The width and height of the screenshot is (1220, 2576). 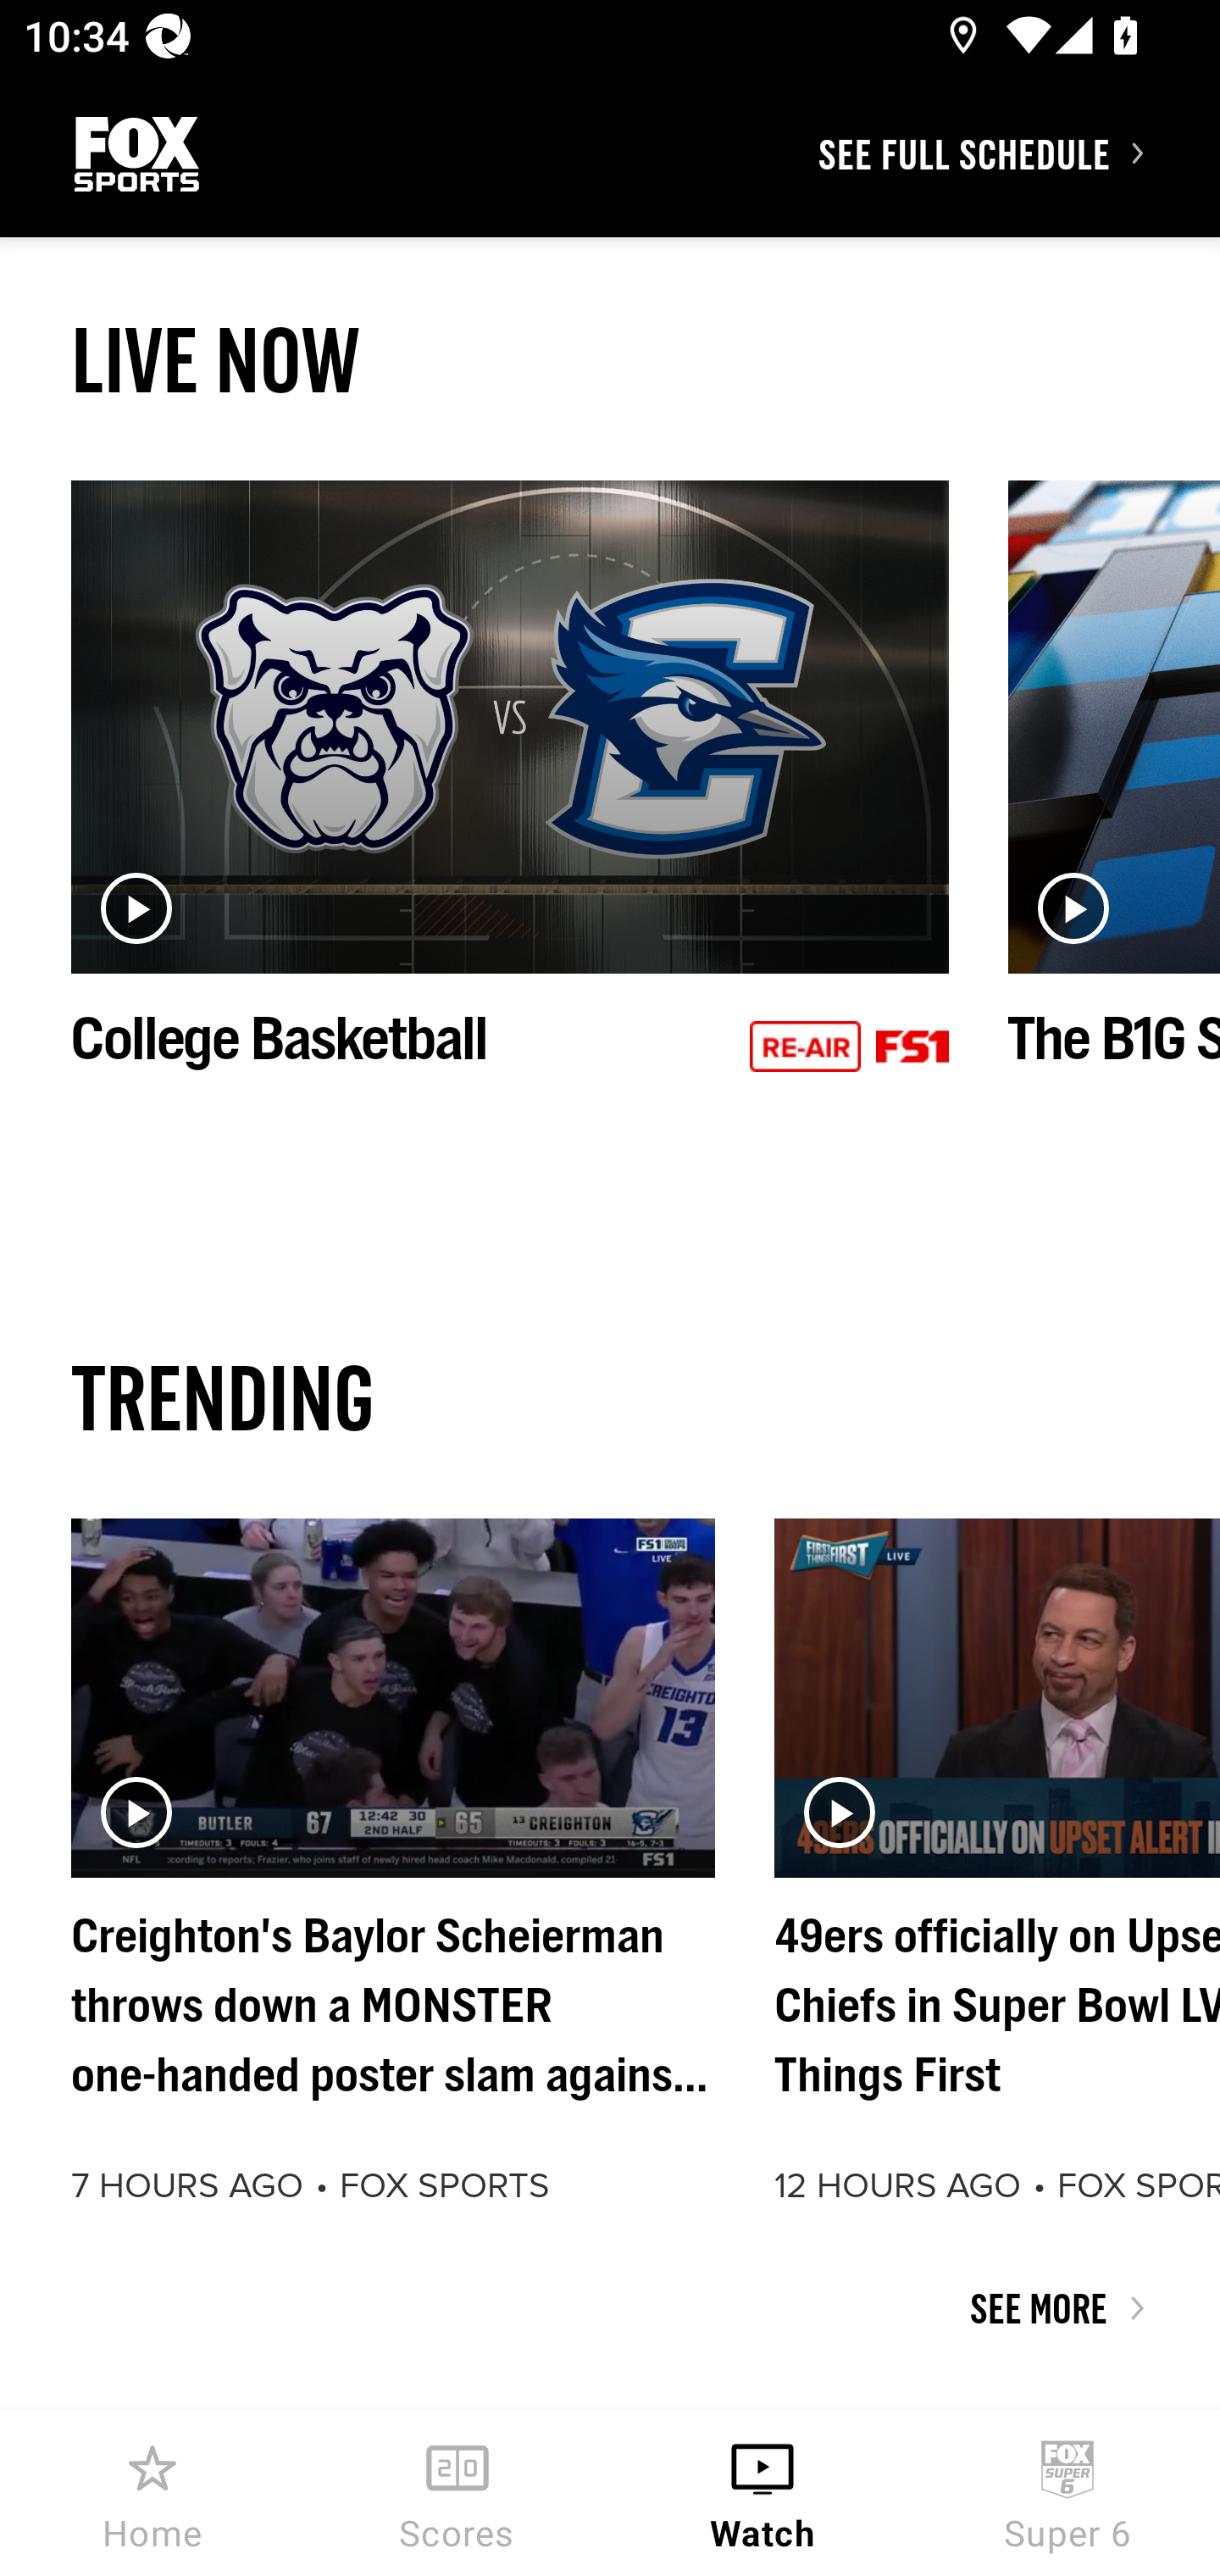 I want to click on TRENDING, so click(x=610, y=1396).